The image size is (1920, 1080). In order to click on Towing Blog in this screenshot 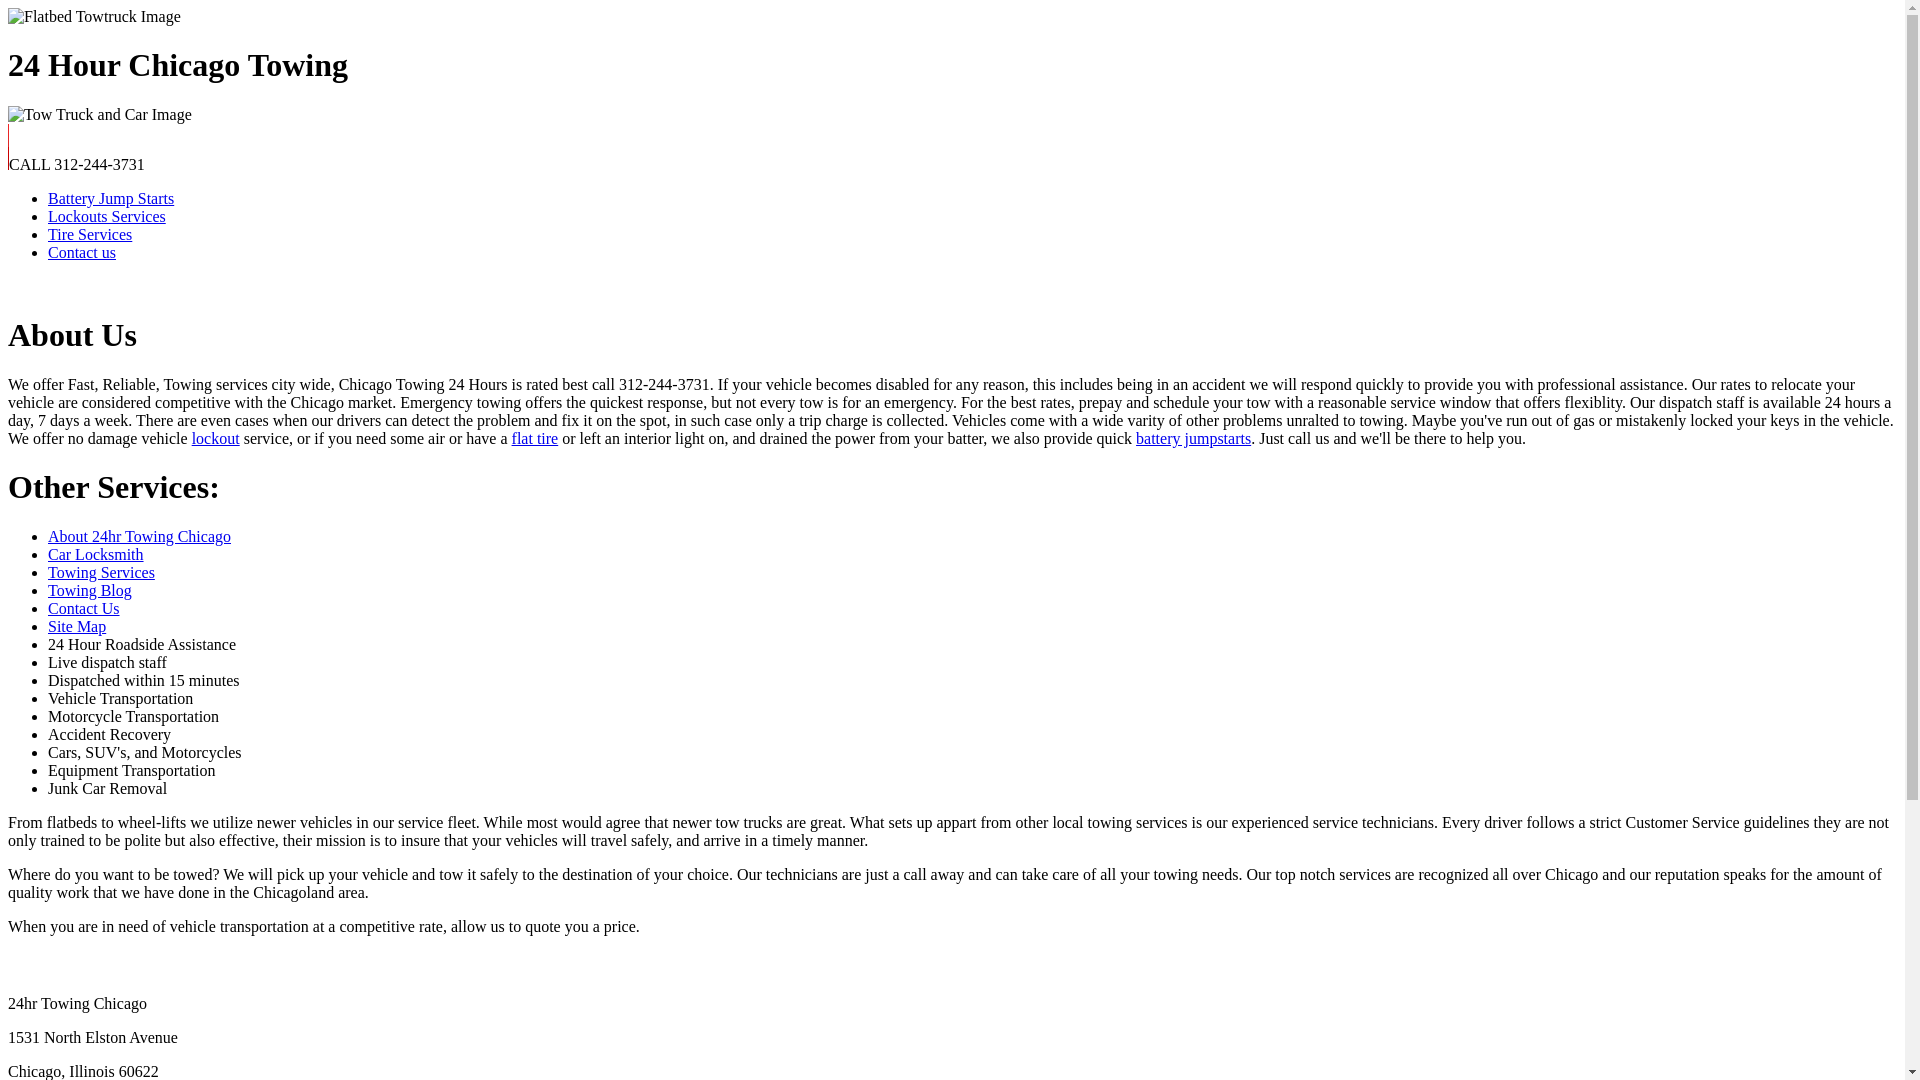, I will do `click(90, 590)`.